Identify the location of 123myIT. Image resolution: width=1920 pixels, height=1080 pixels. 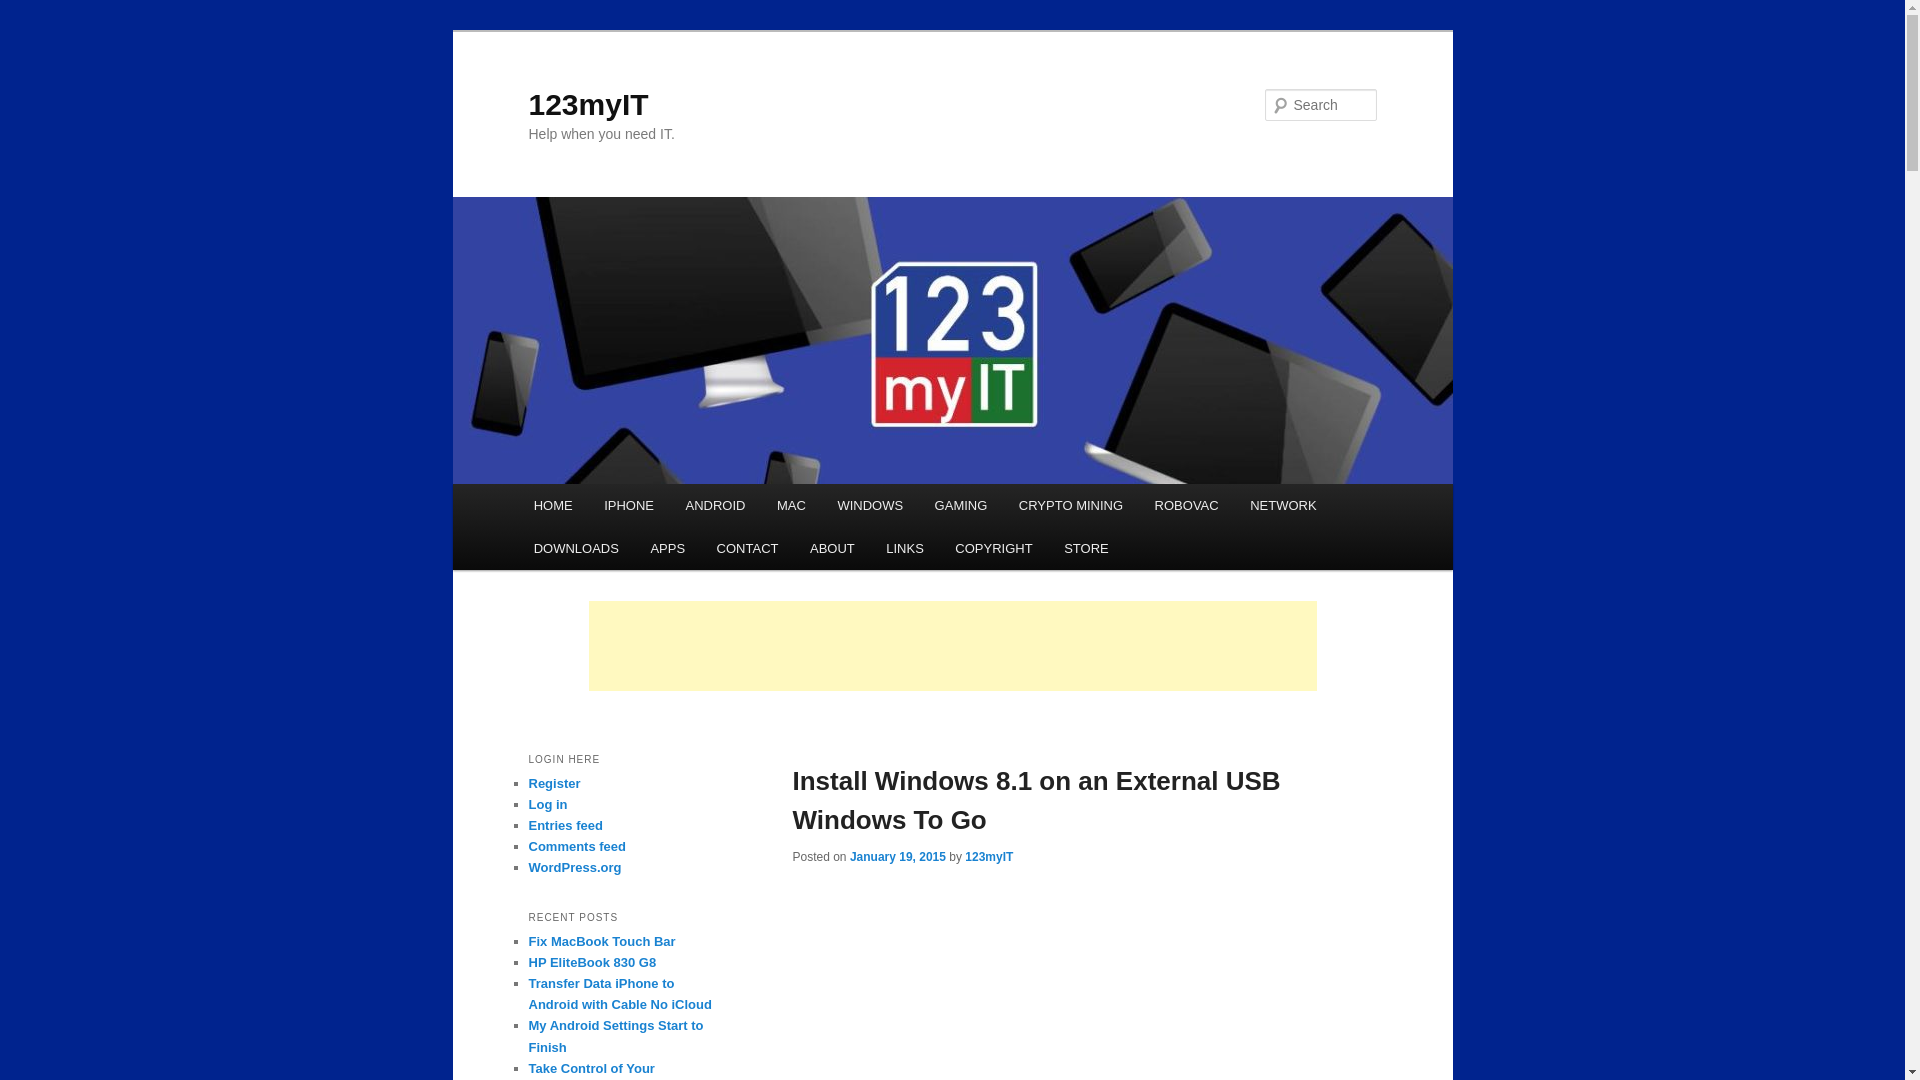
(588, 104).